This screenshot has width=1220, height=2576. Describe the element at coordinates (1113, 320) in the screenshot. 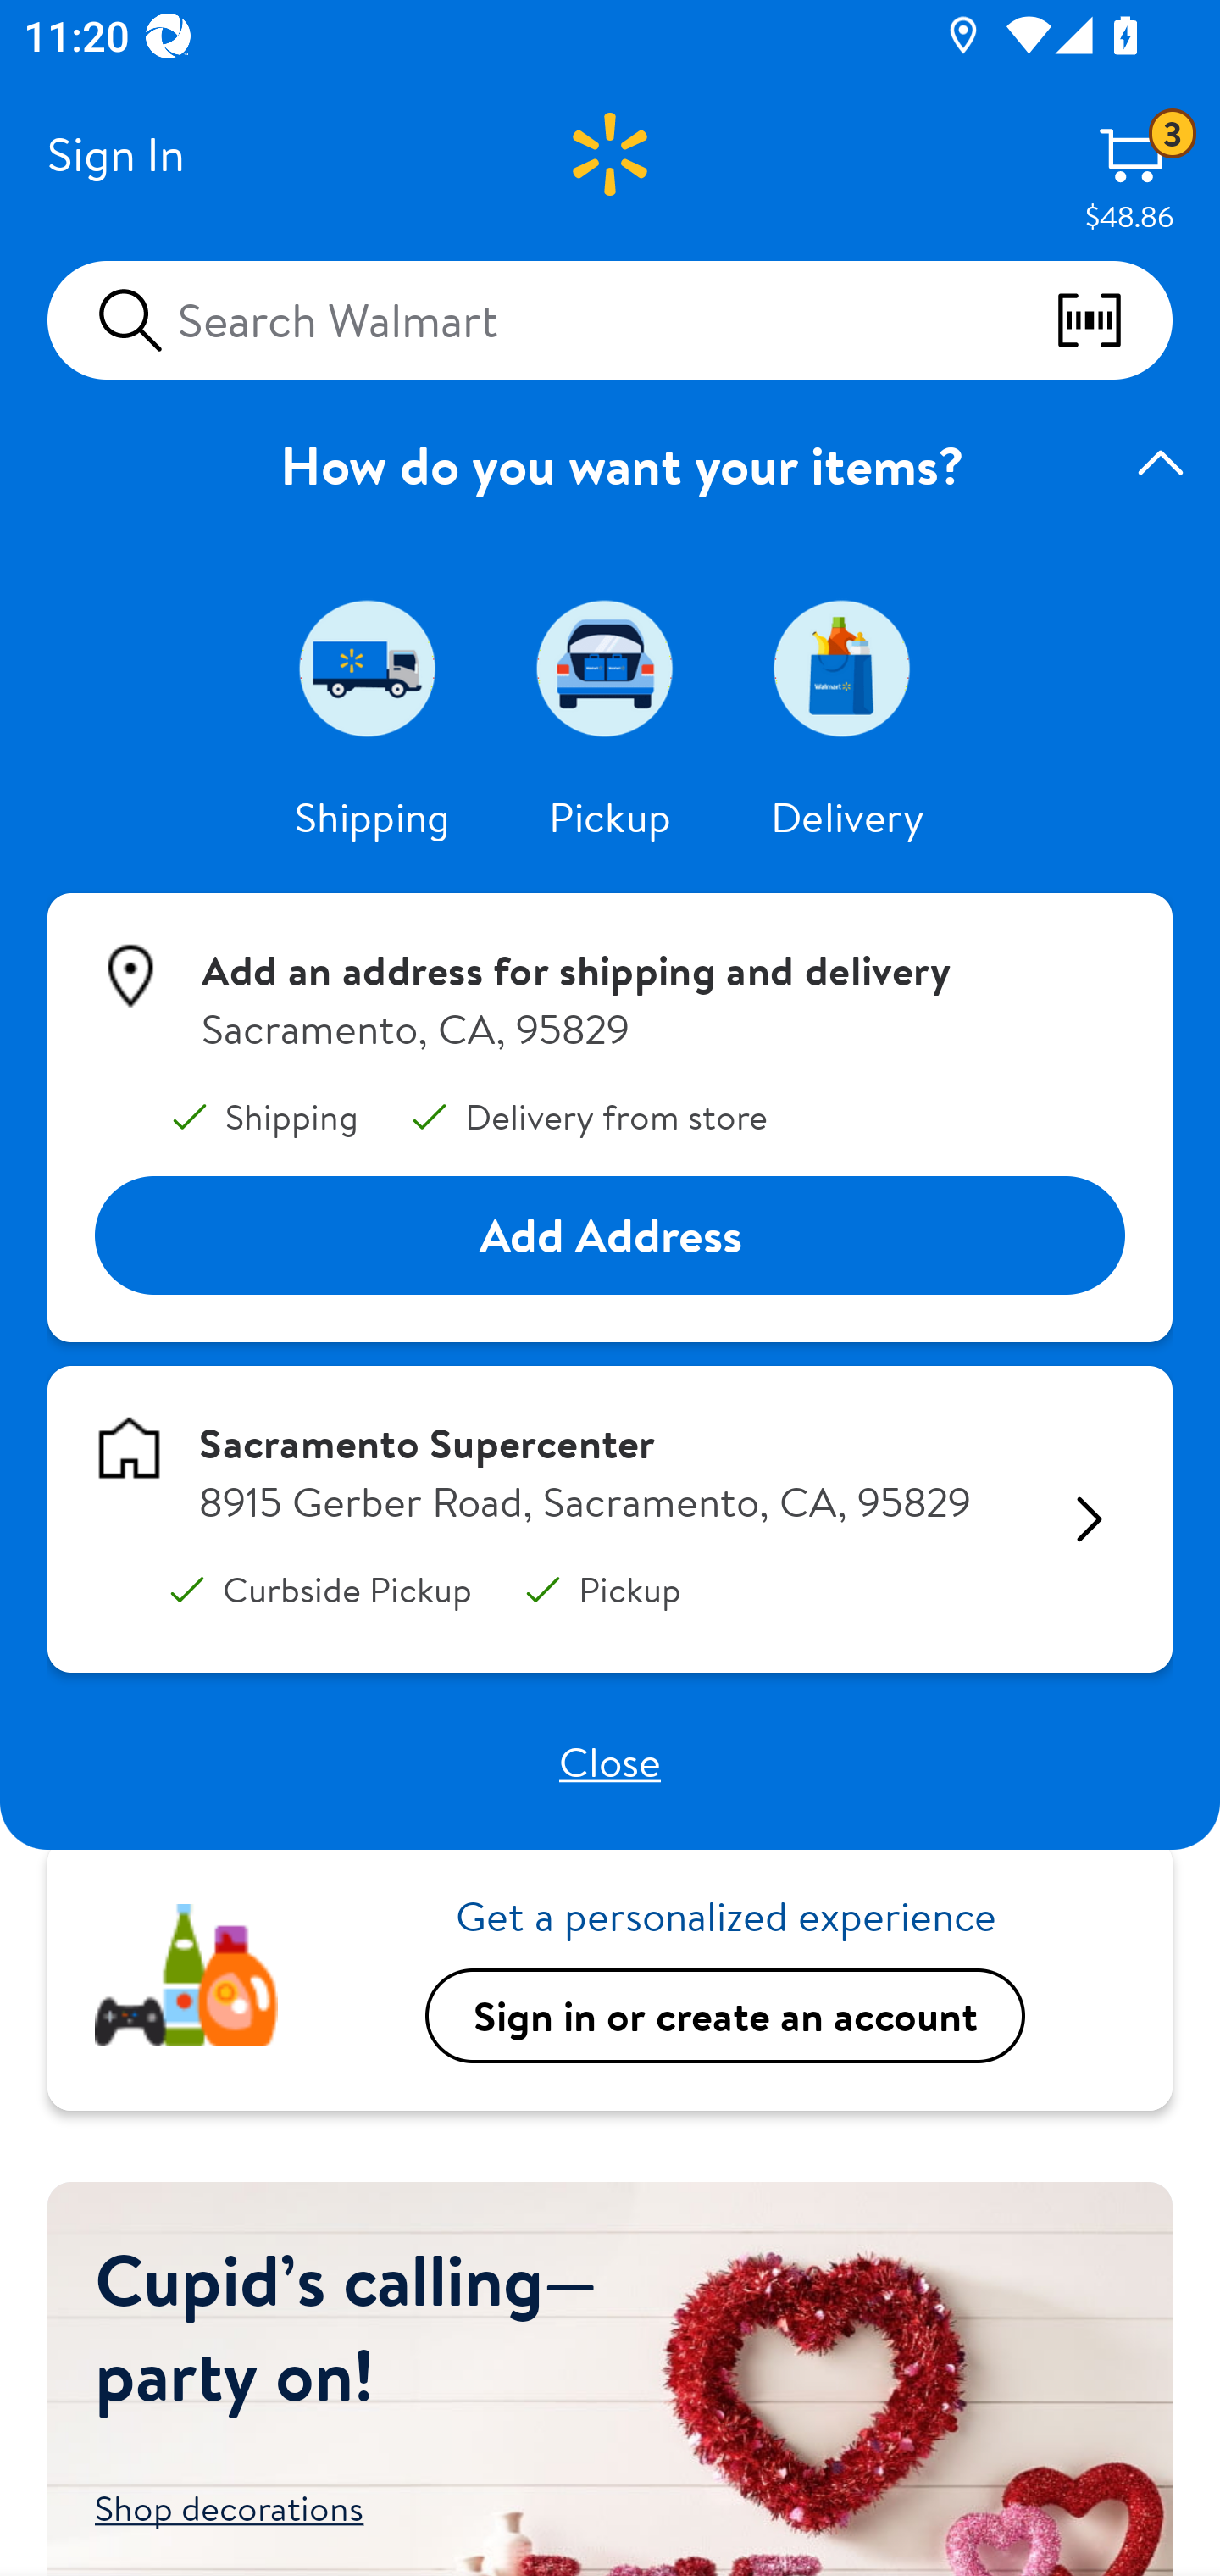

I see `scan barcodes qr codes and more` at that location.